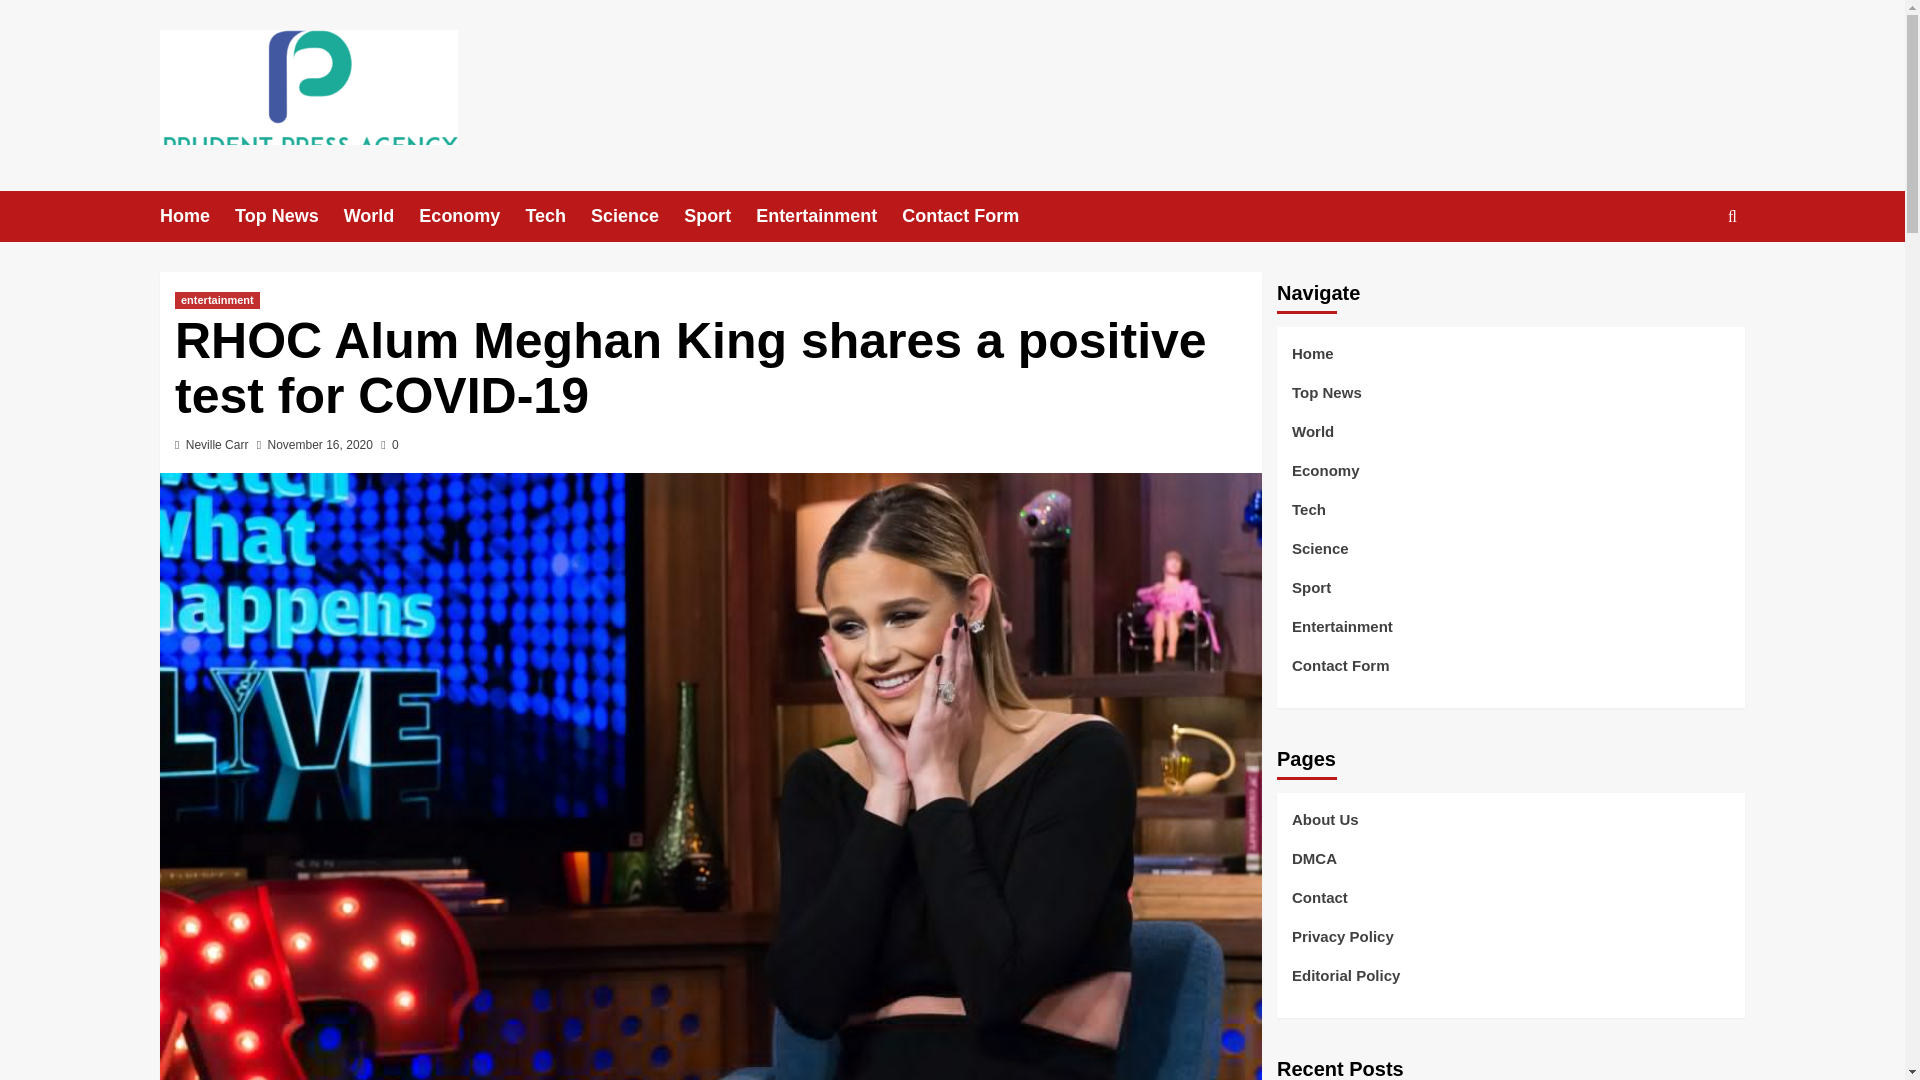 This screenshot has width=1920, height=1080. What do you see at coordinates (1732, 215) in the screenshot?
I see `Search` at bounding box center [1732, 215].